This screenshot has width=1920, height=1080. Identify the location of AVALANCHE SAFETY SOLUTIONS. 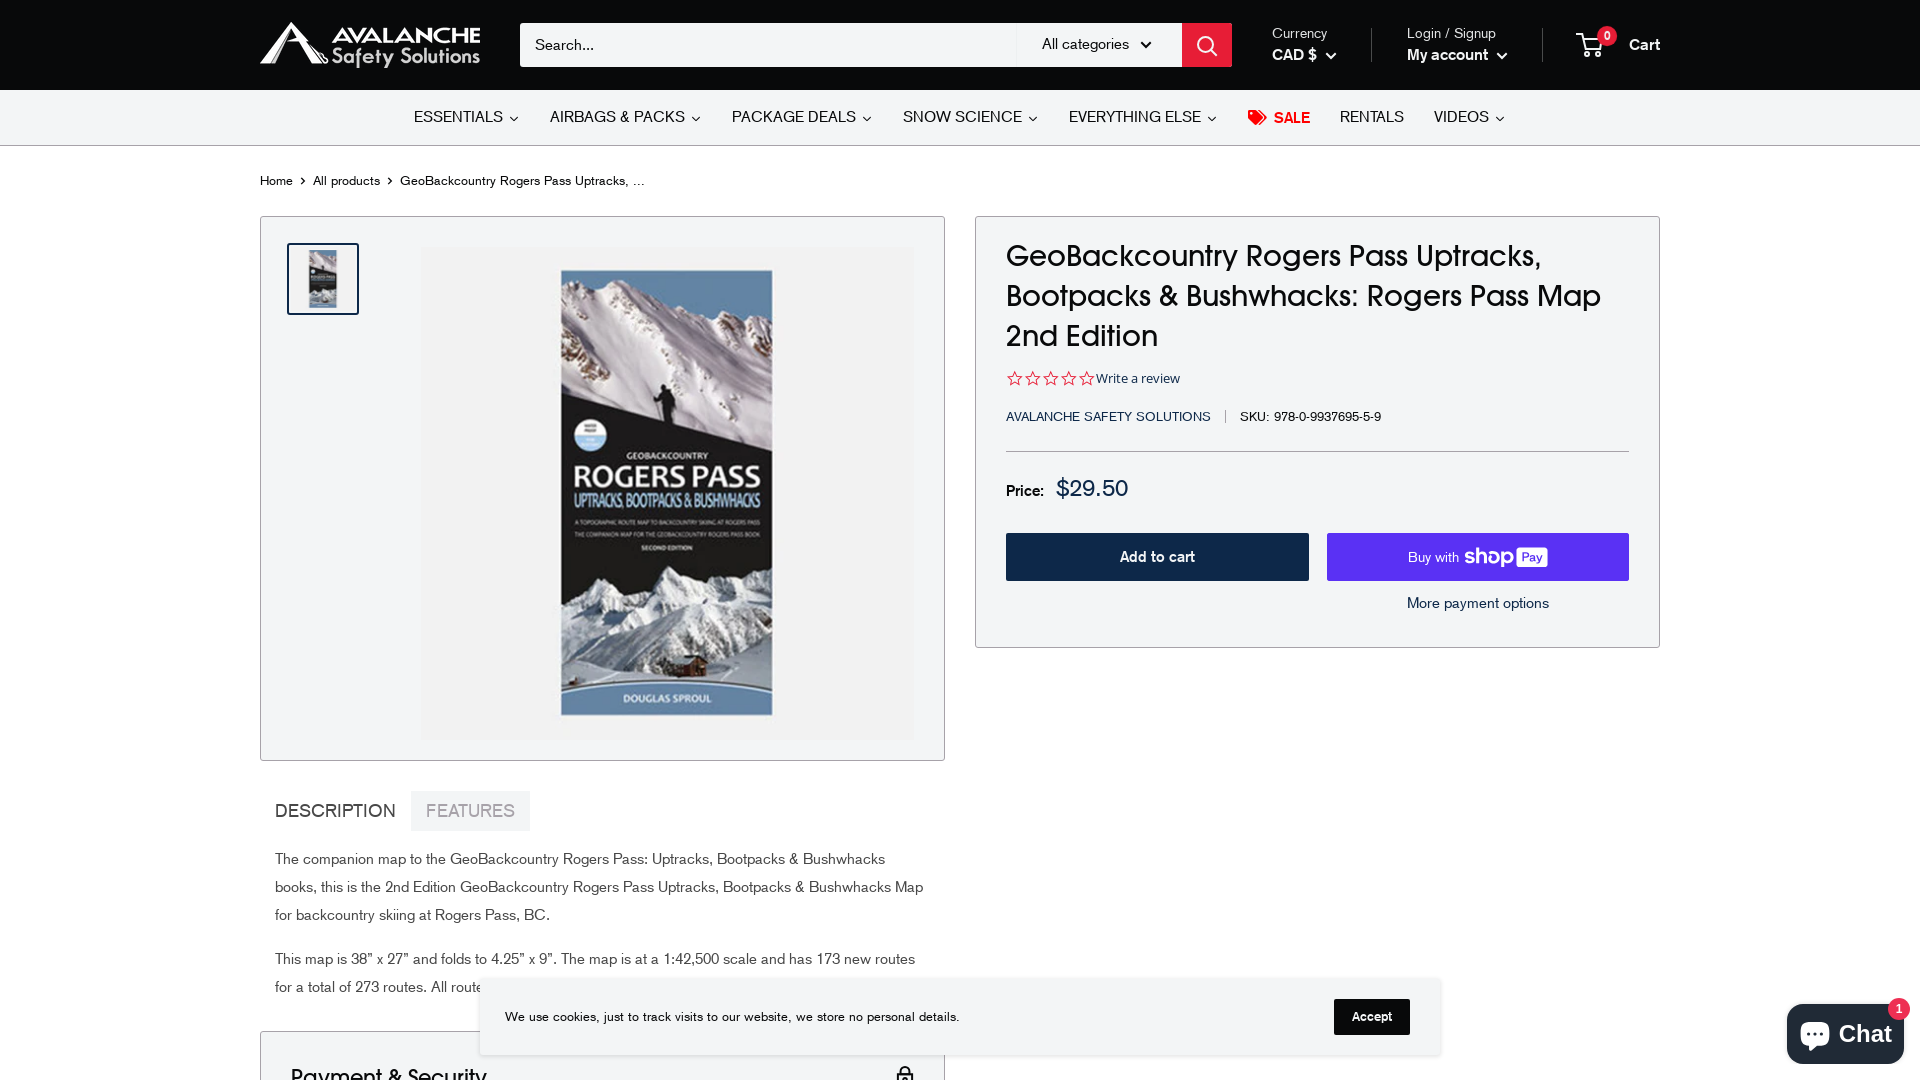
(1108, 416).